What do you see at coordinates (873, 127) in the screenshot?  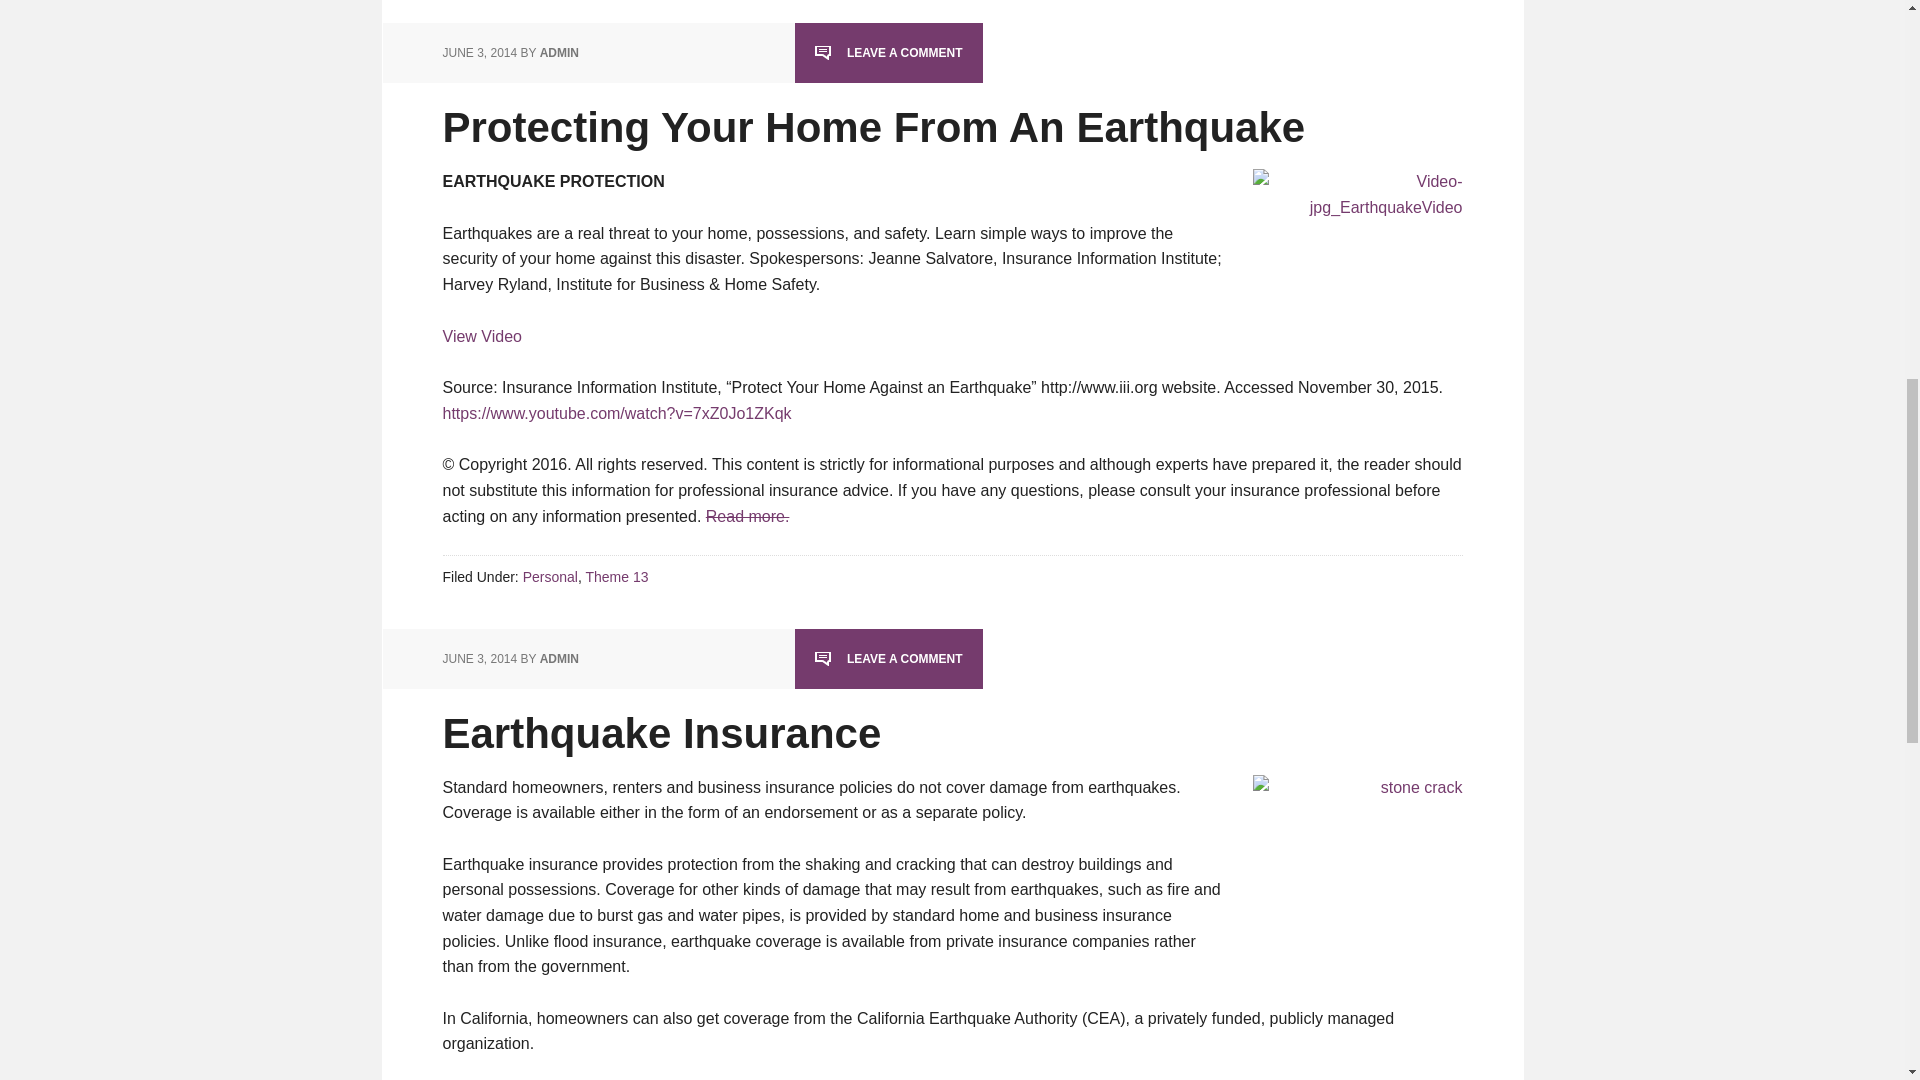 I see `Protecting Your Home From An Earthquake` at bounding box center [873, 127].